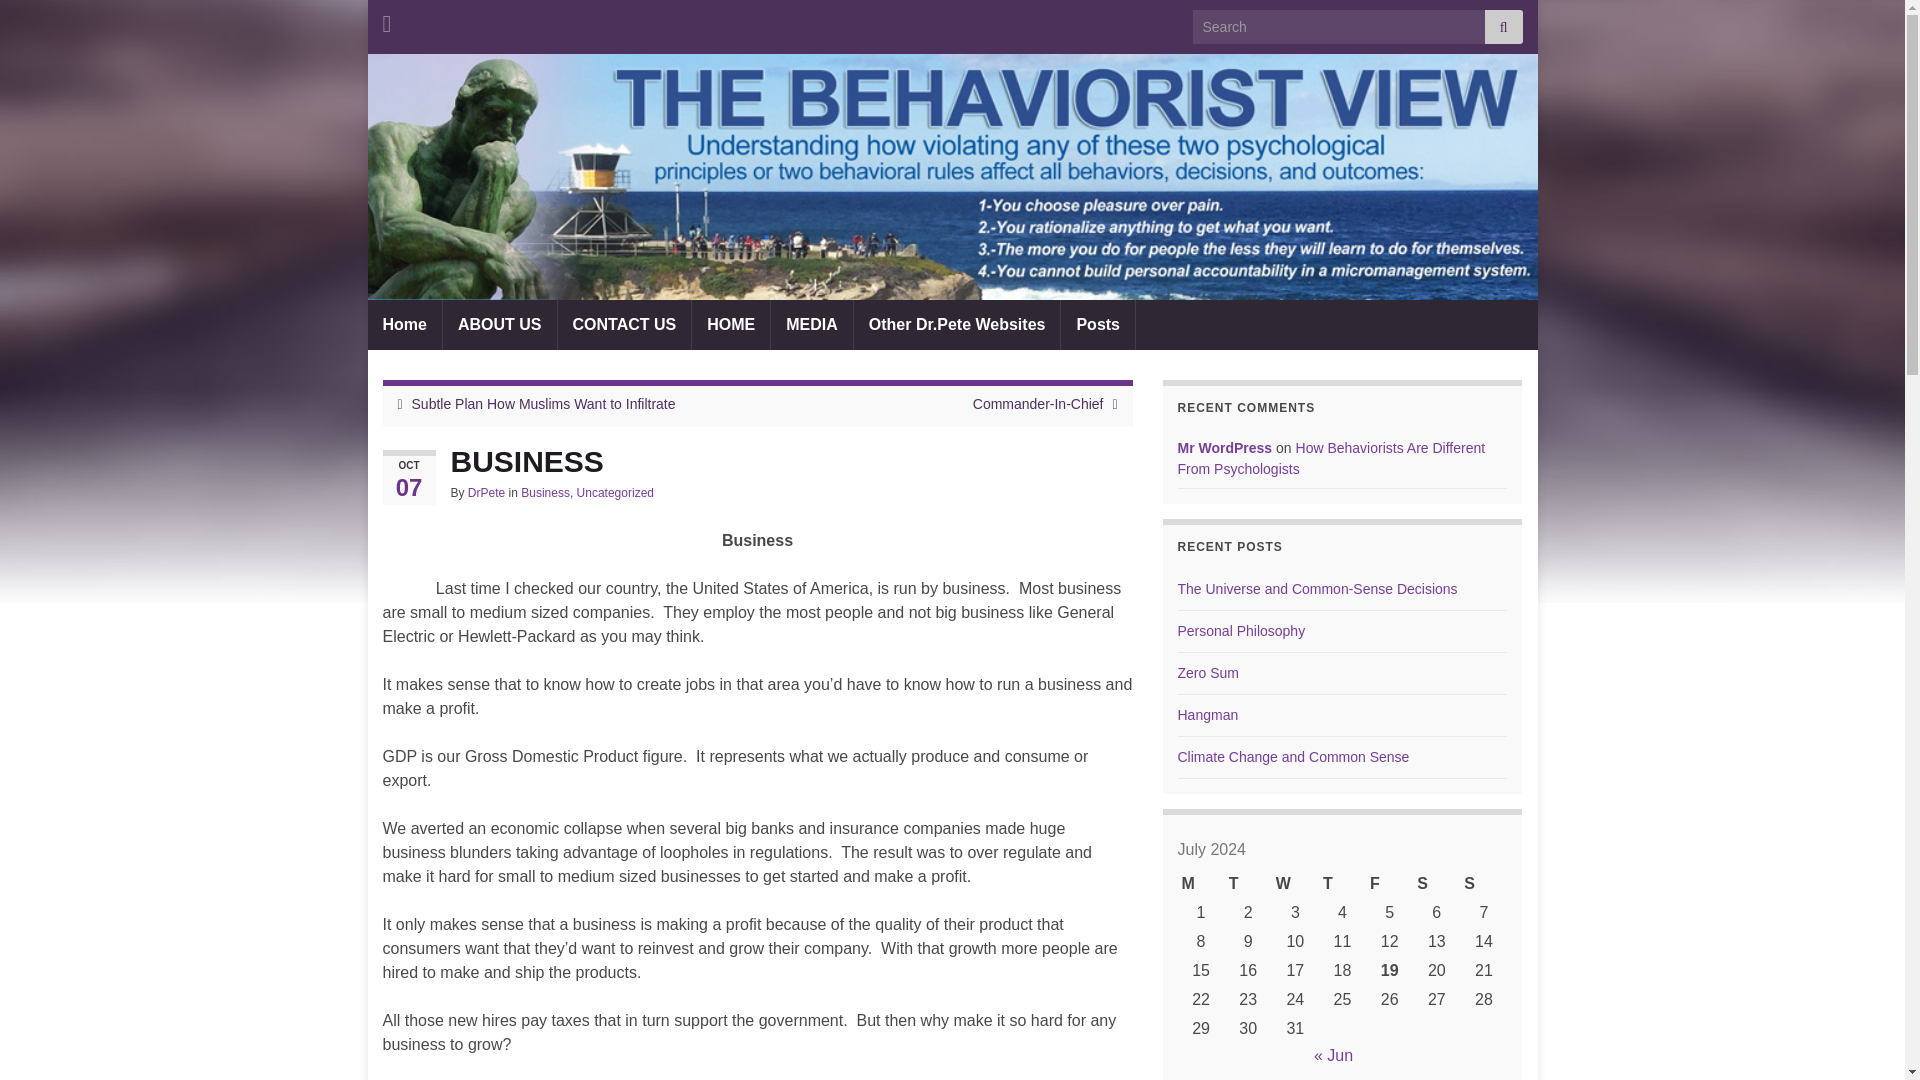 The width and height of the screenshot is (1920, 1080). Describe the element at coordinates (1208, 673) in the screenshot. I see `Zero Sum` at that location.